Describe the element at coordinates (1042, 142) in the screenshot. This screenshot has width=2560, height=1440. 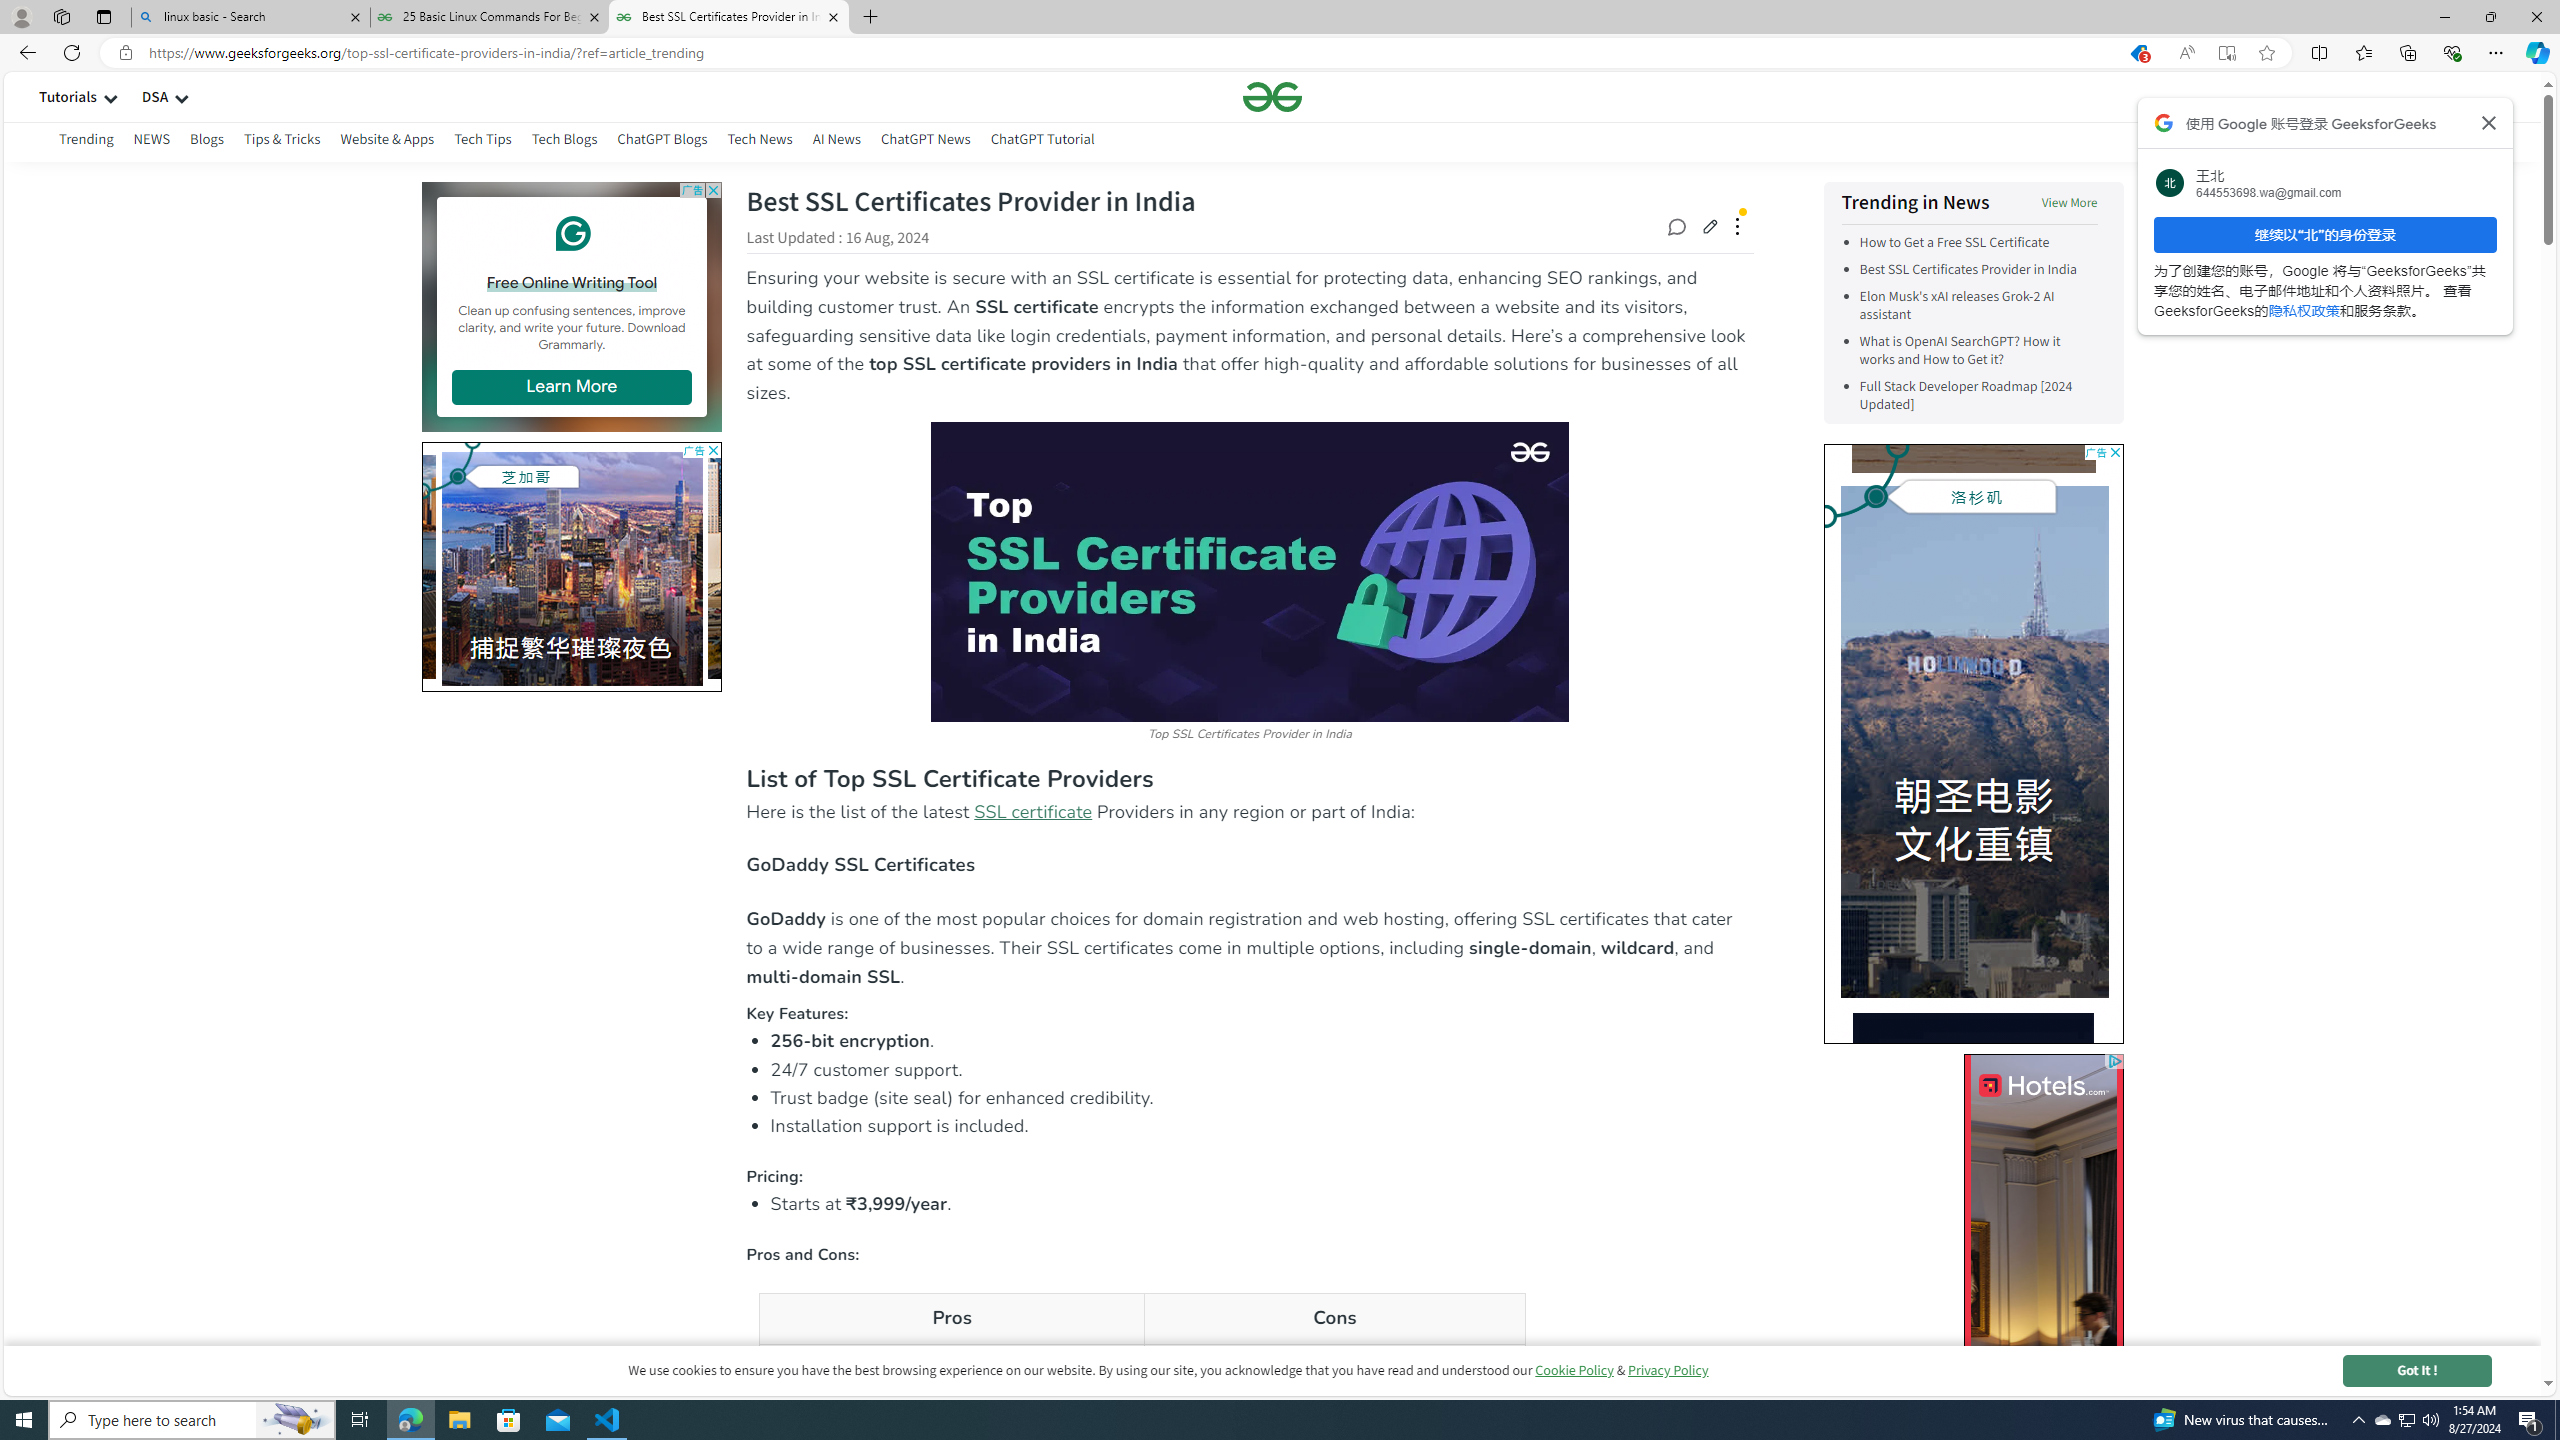
I see `ChatGPT Tutorial` at that location.